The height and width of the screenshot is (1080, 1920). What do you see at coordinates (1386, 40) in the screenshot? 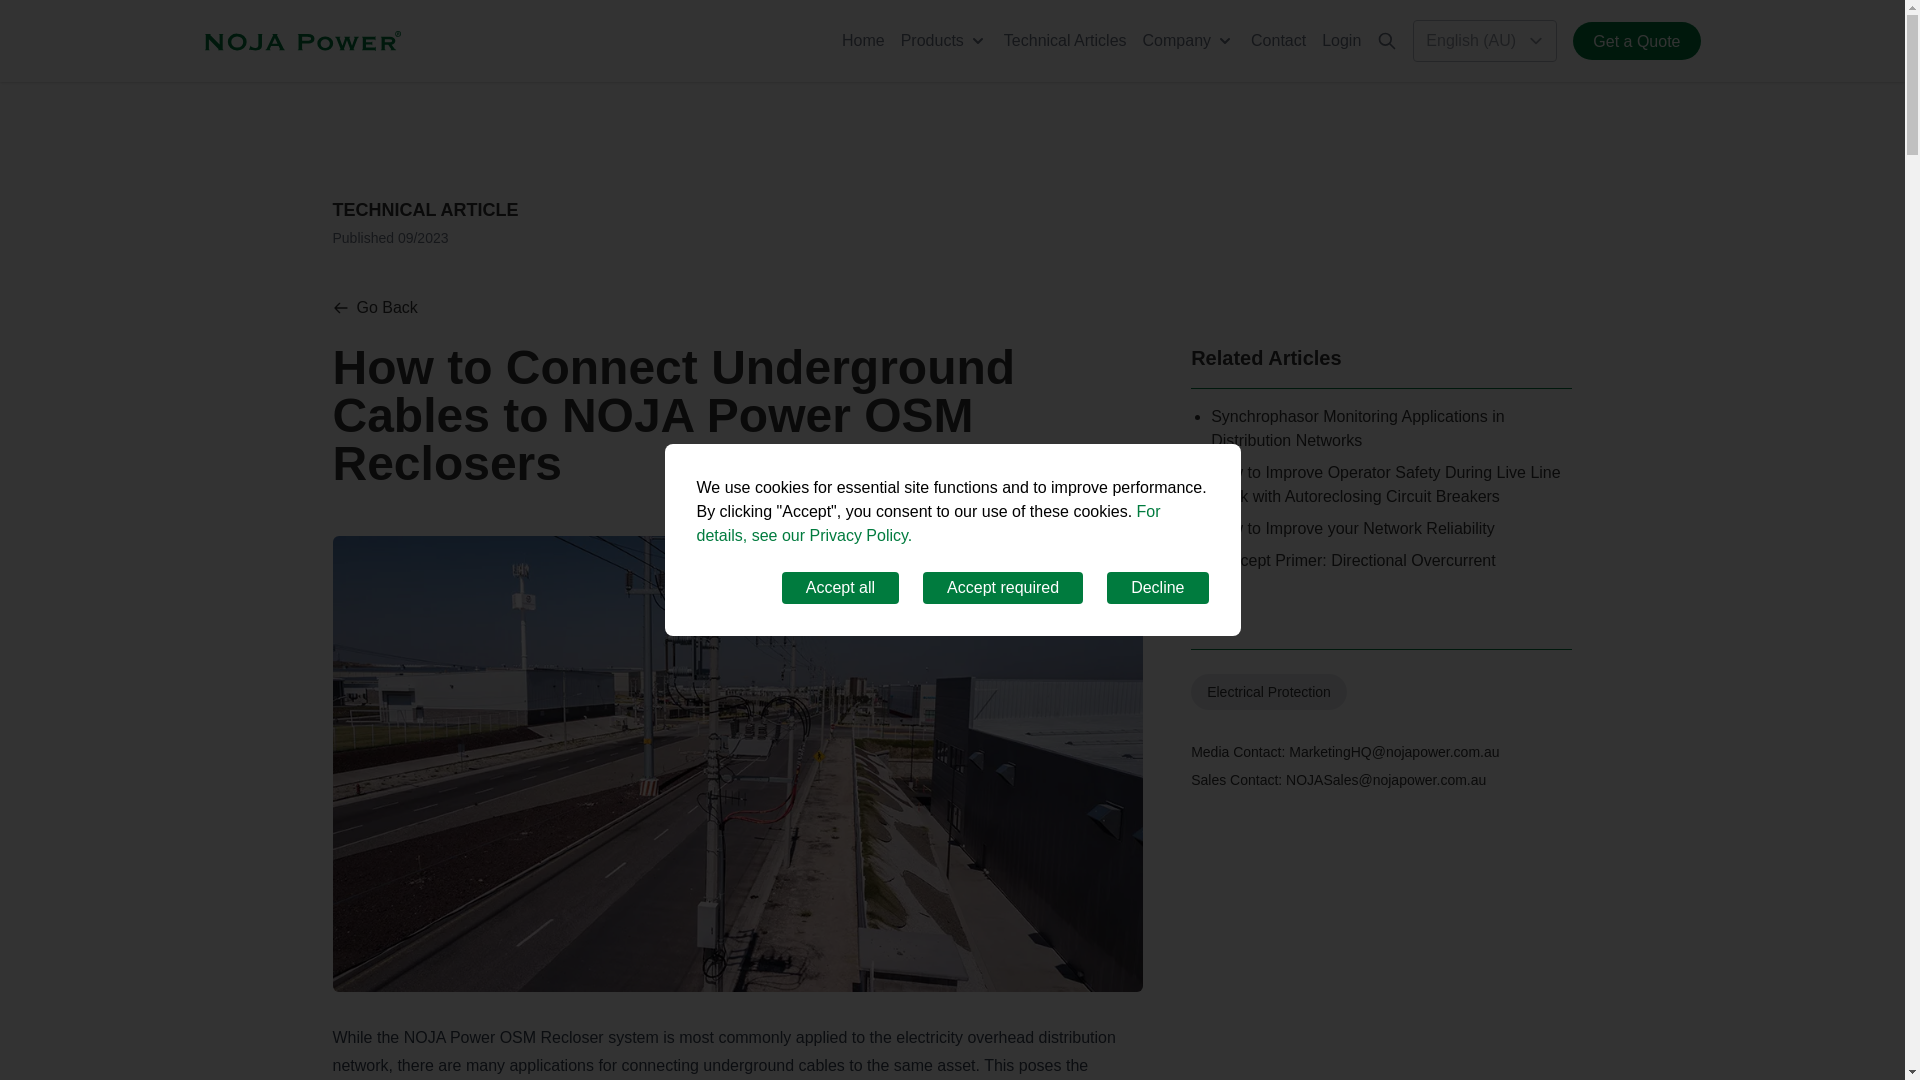
I see `Search site` at bounding box center [1386, 40].